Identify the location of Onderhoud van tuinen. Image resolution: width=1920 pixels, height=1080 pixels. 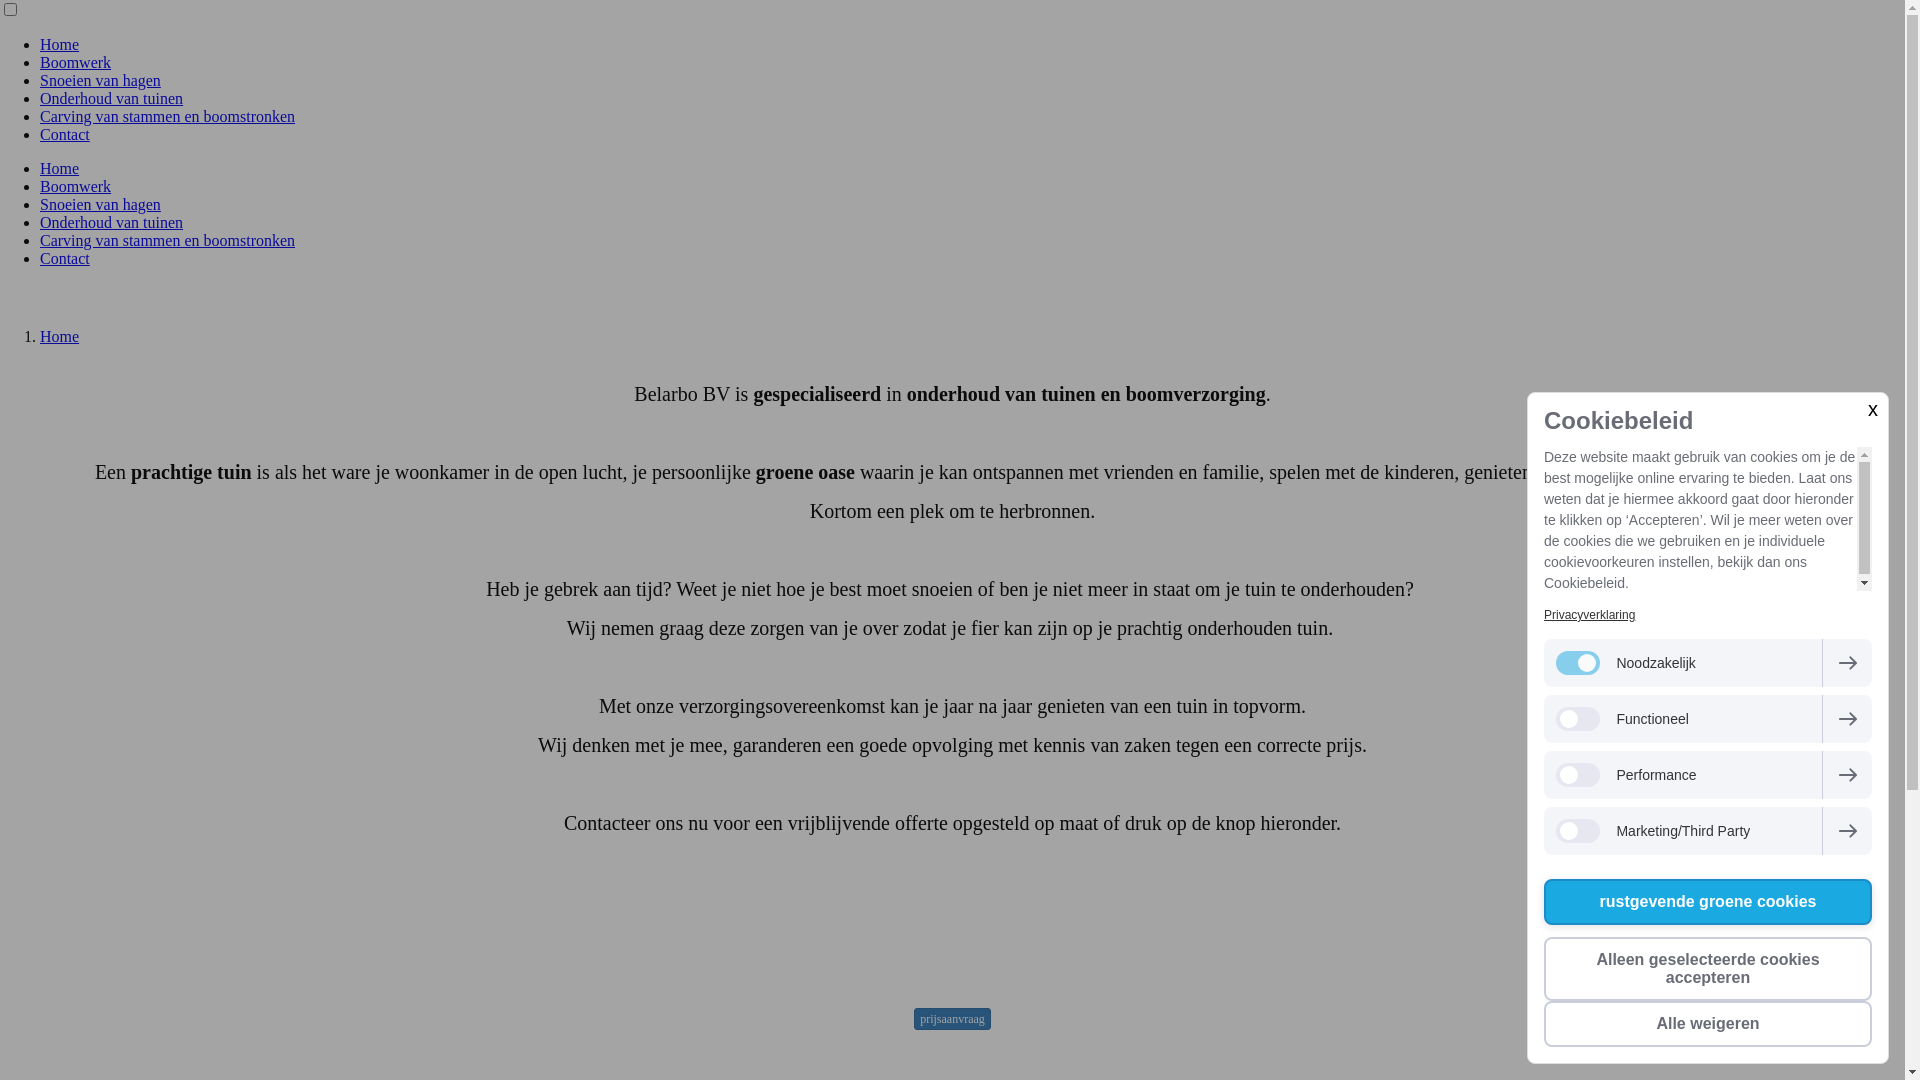
(112, 98).